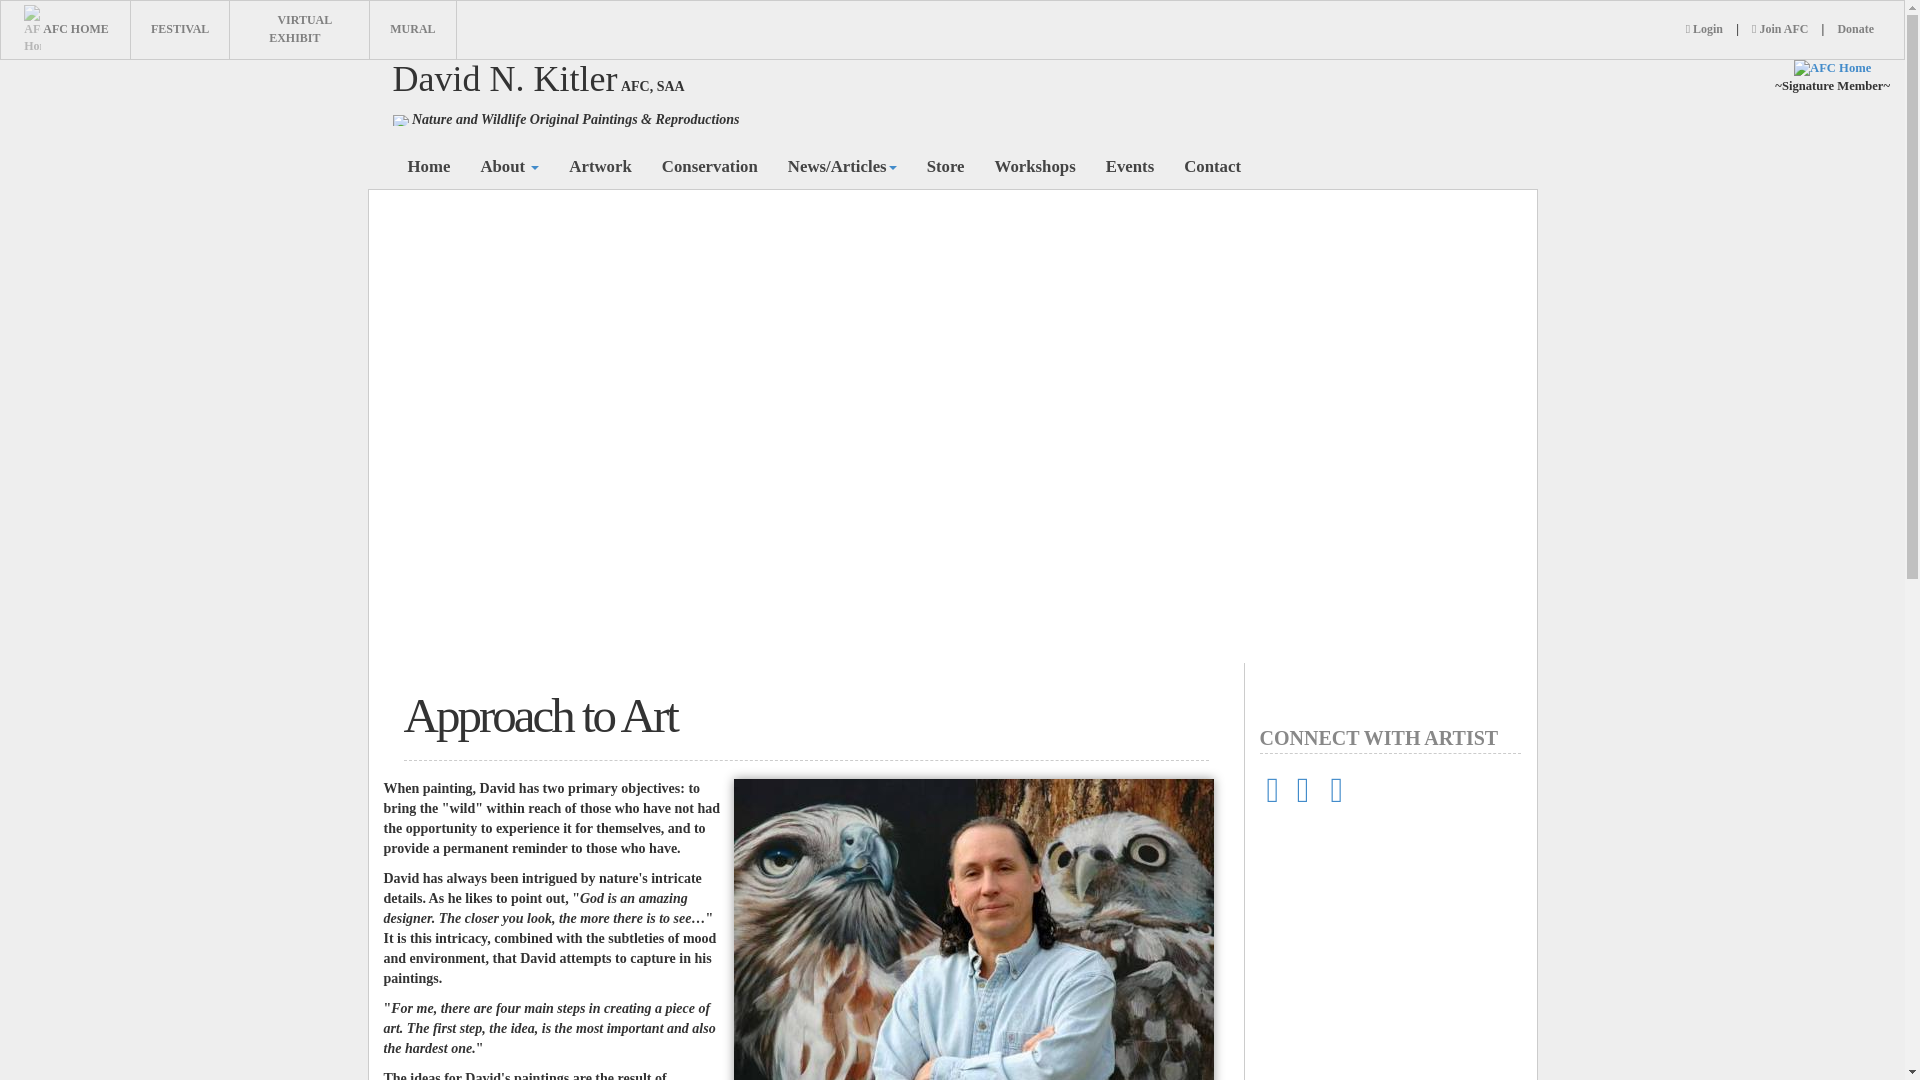  Describe the element at coordinates (1832, 68) in the screenshot. I see `AFC Home` at that location.